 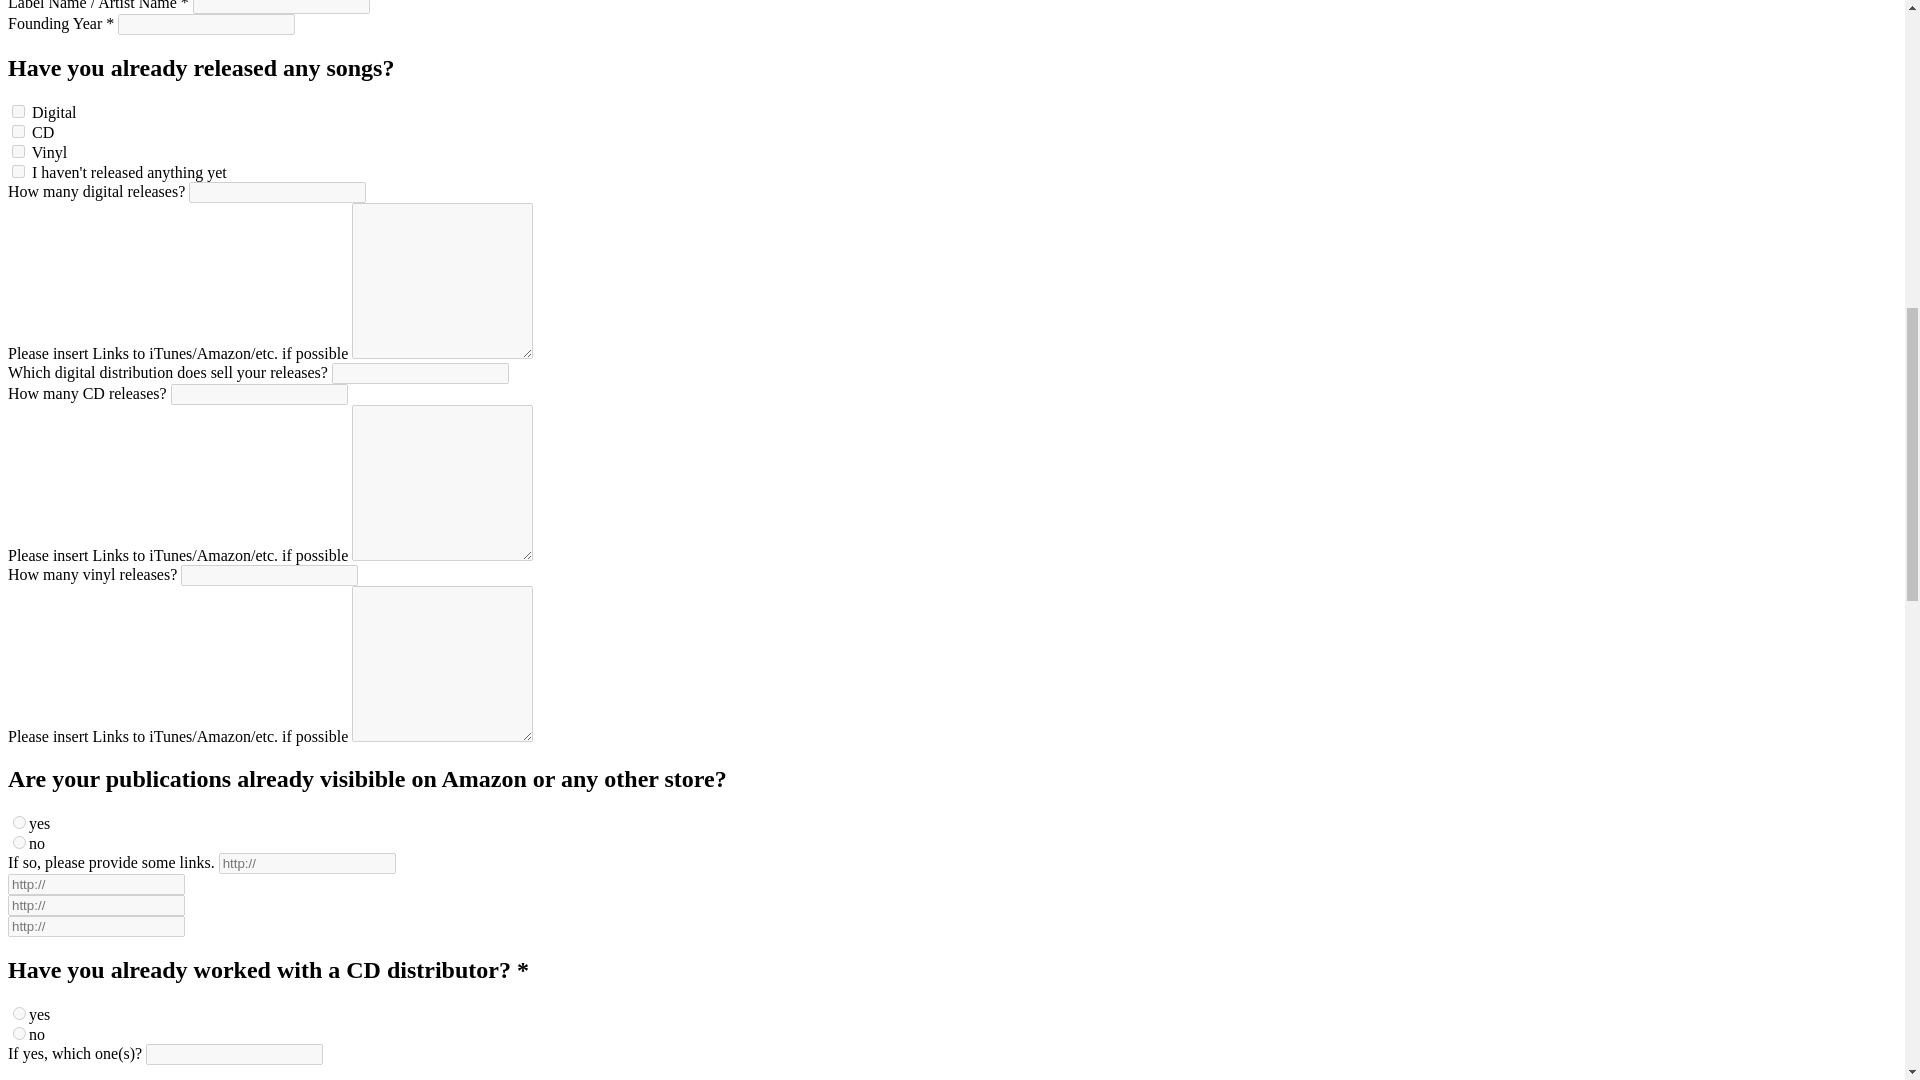 I want to click on true, so click(x=18, y=172).